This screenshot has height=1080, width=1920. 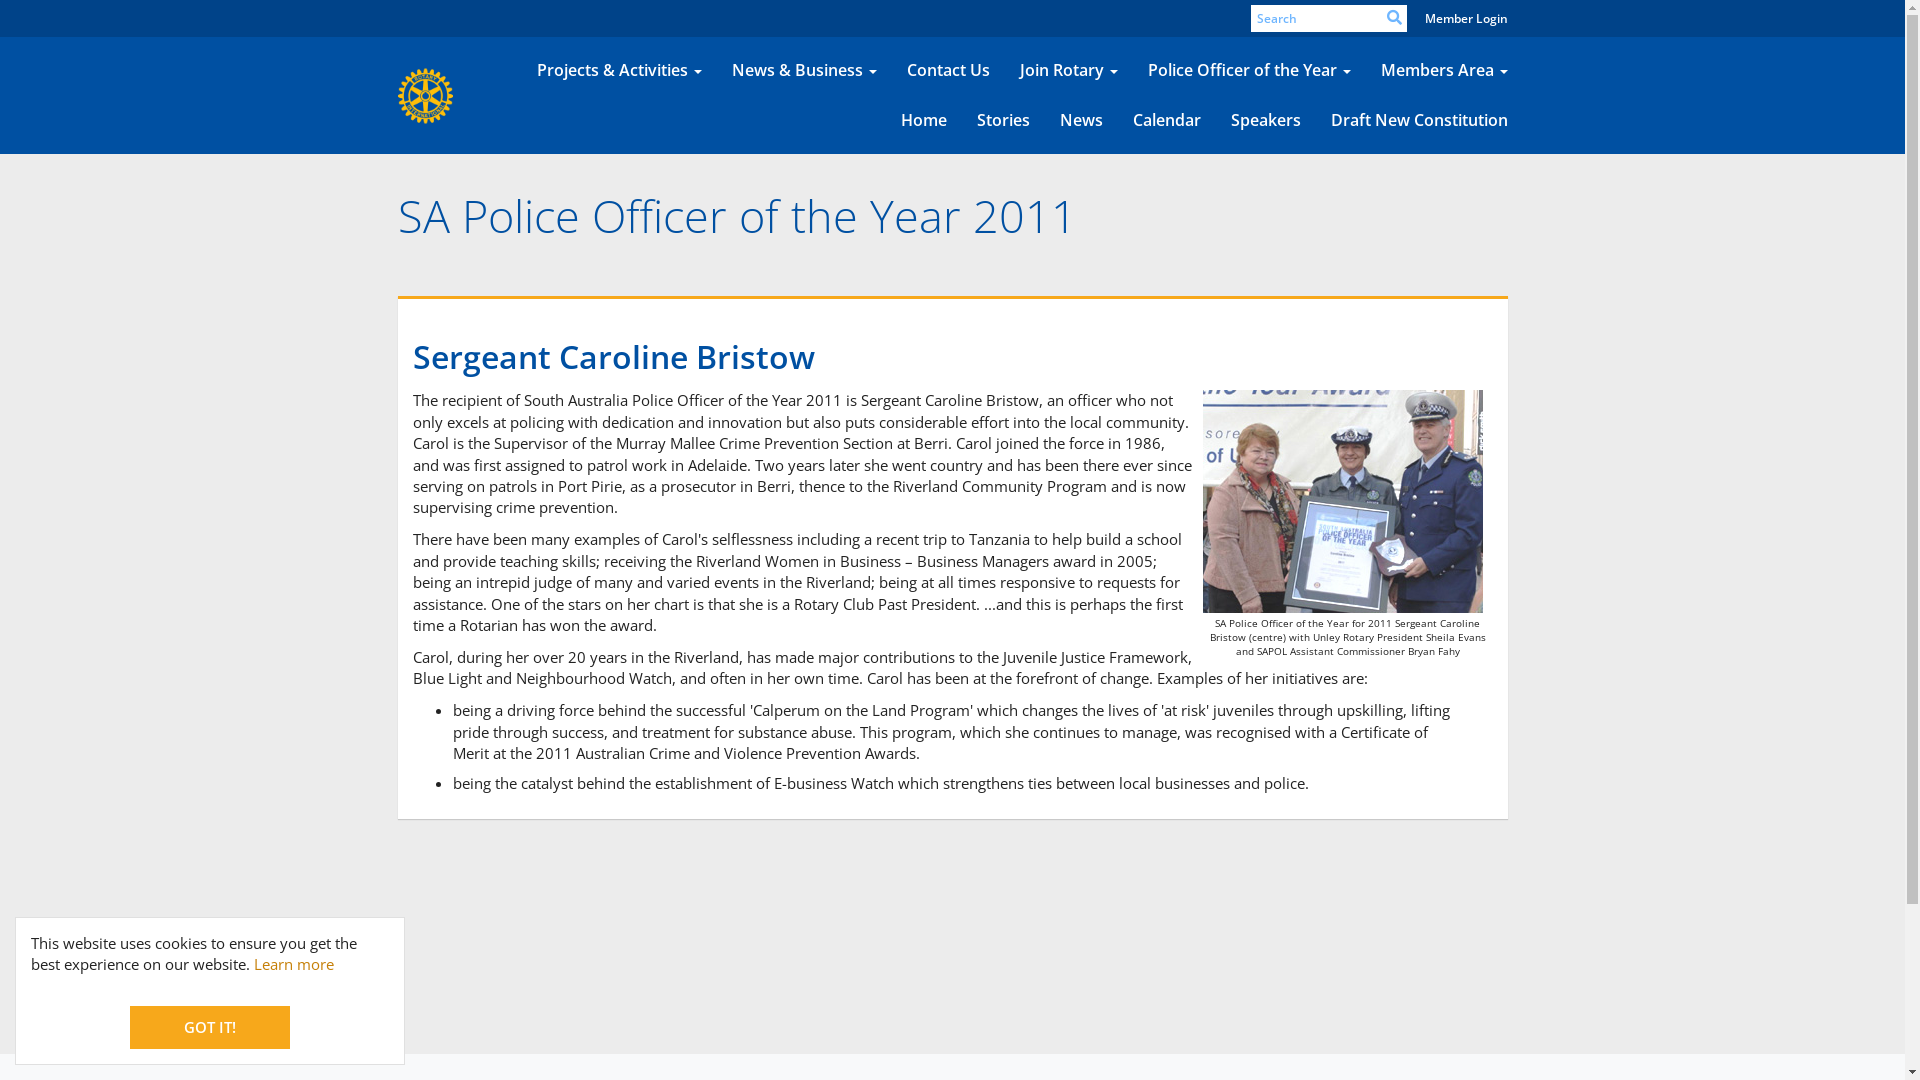 What do you see at coordinates (1004, 121) in the screenshot?
I see `Stories` at bounding box center [1004, 121].